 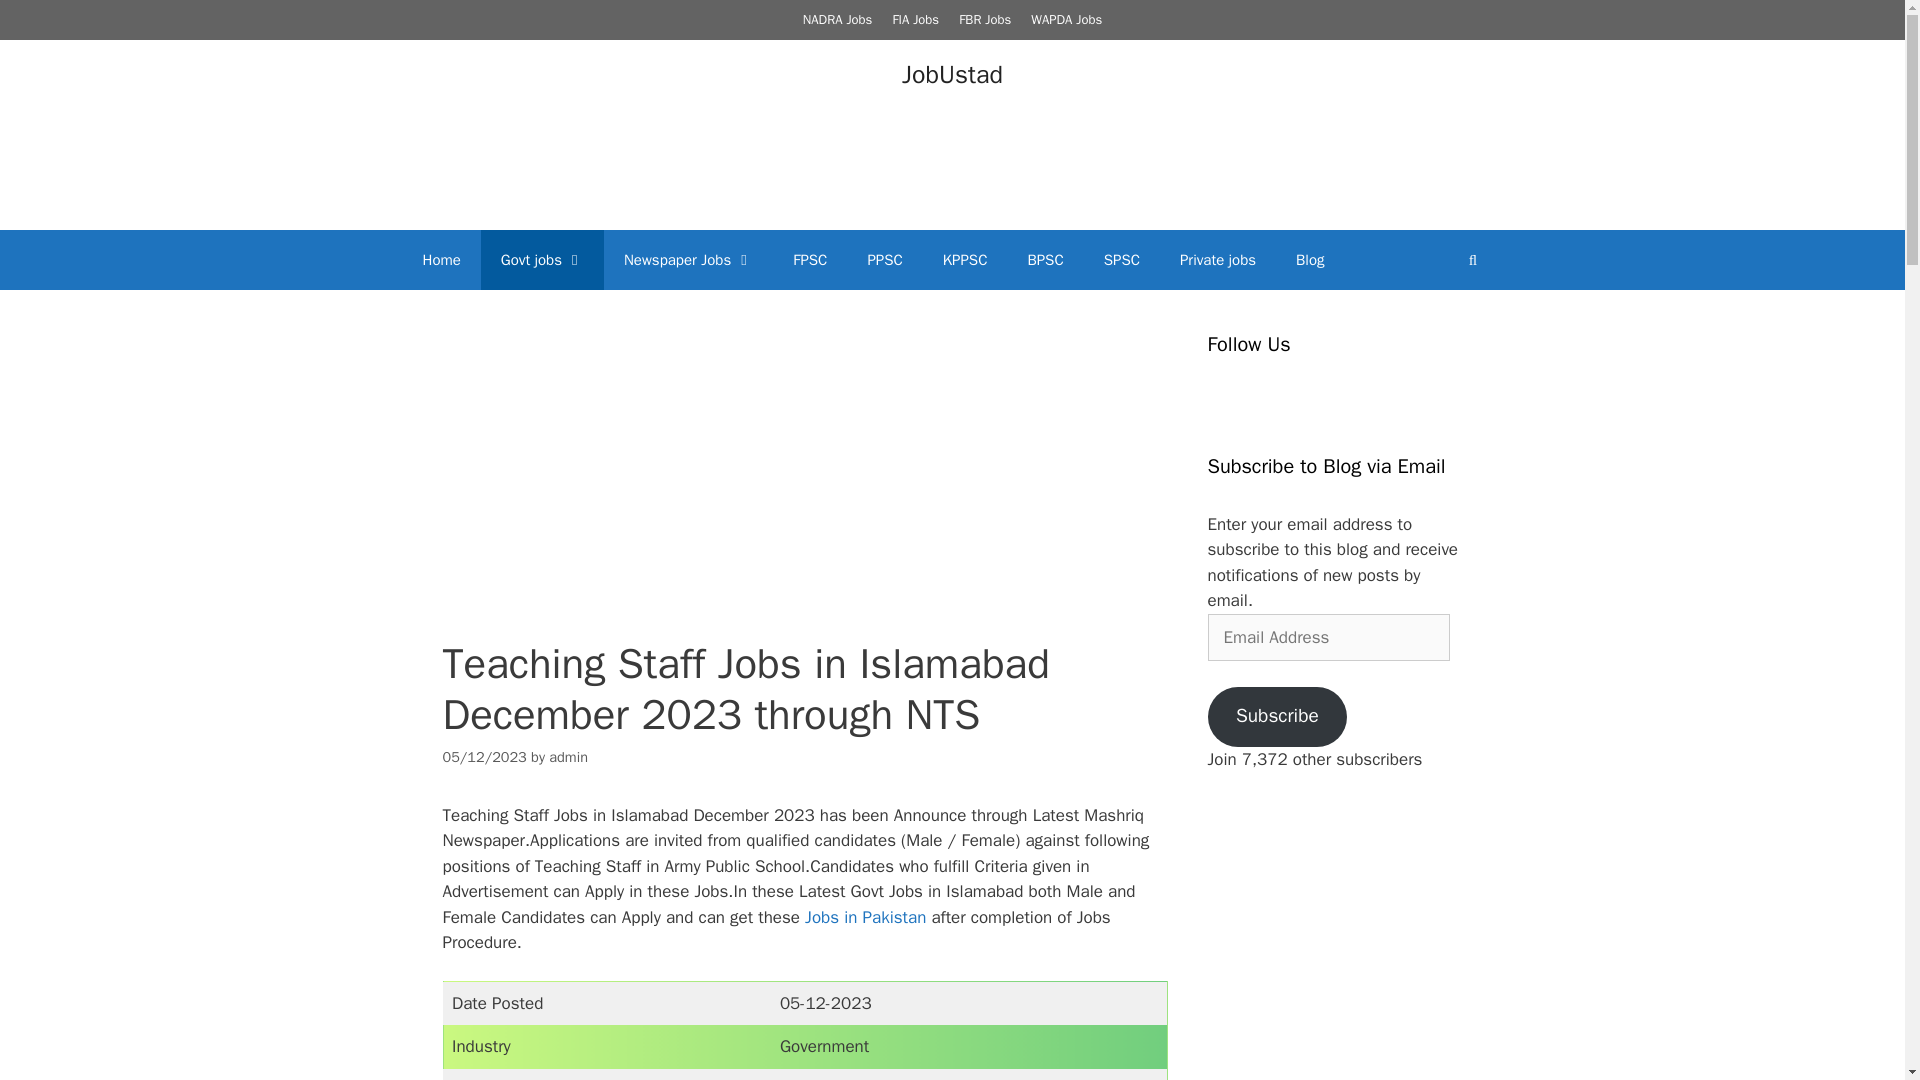 What do you see at coordinates (915, 19) in the screenshot?
I see `FIA Jobs` at bounding box center [915, 19].